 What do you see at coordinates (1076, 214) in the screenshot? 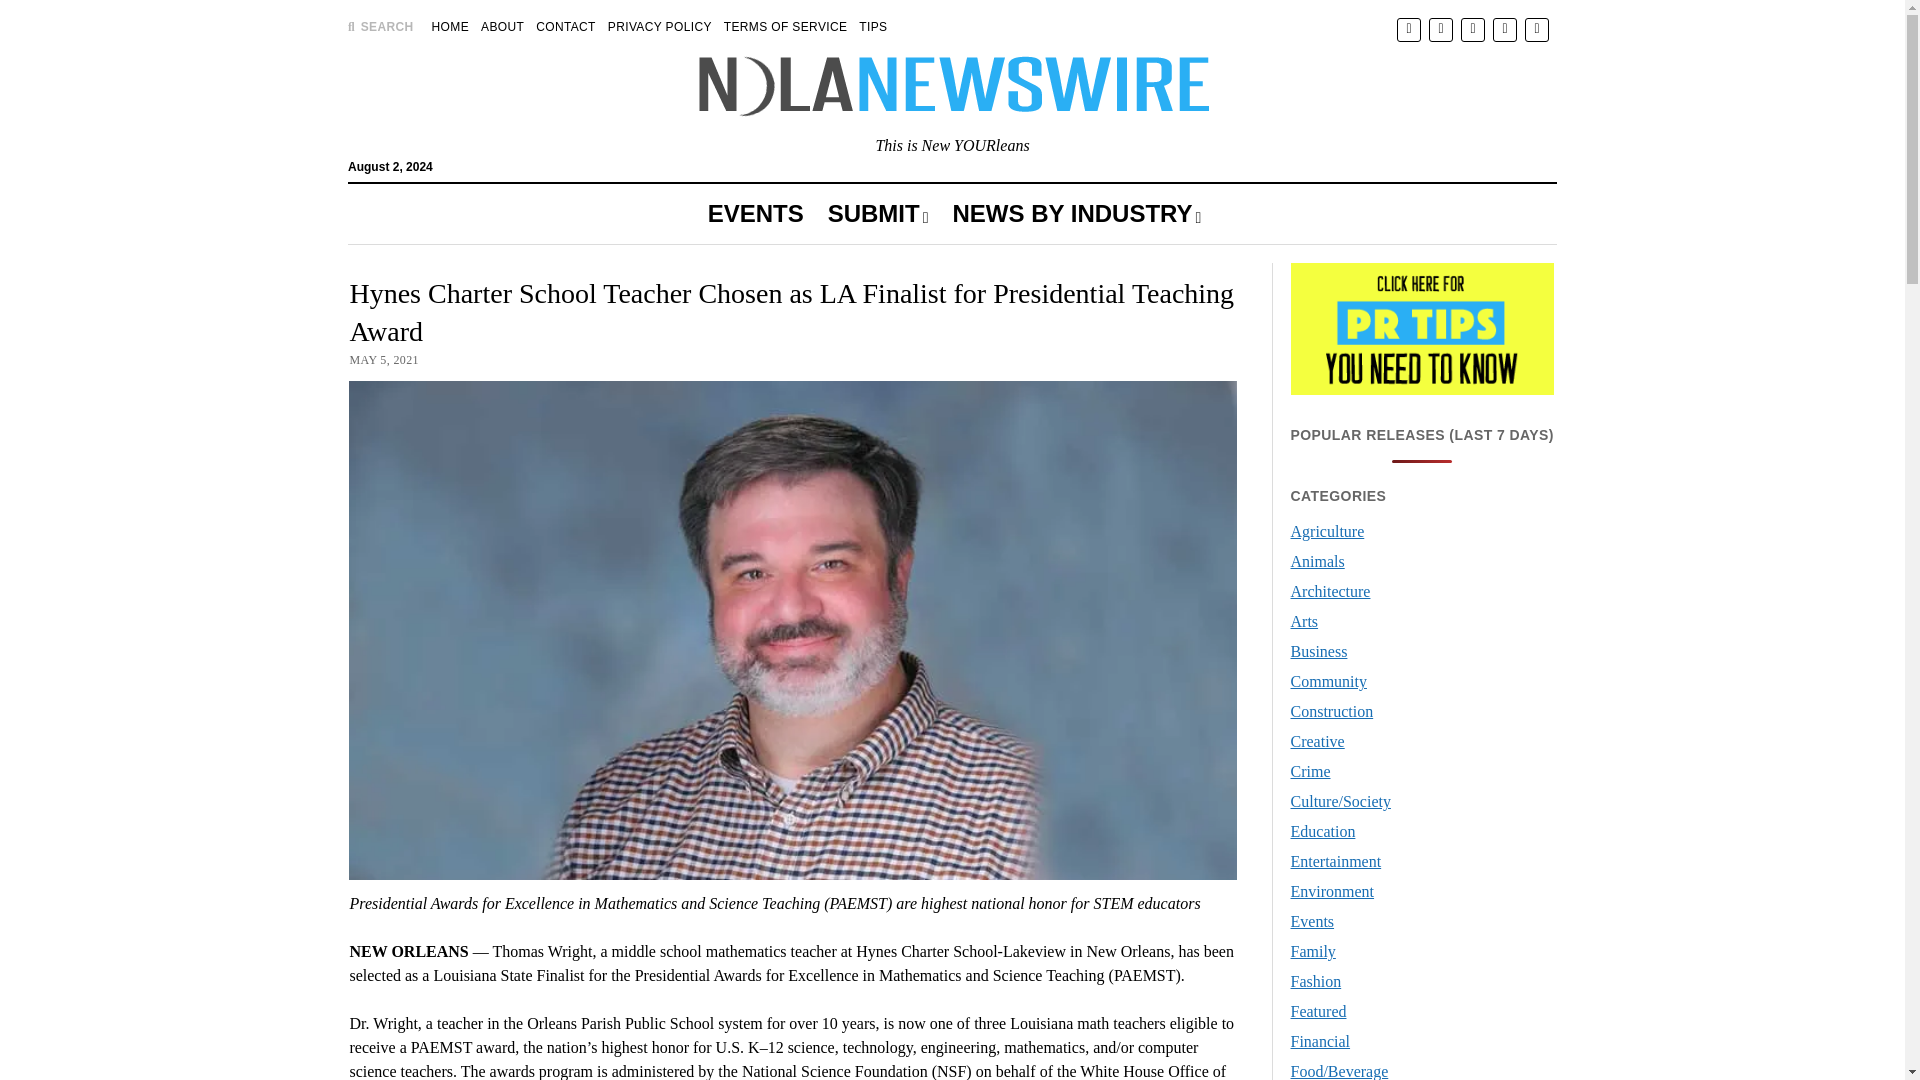
I see `NEWS BY INDUSTRY` at bounding box center [1076, 214].